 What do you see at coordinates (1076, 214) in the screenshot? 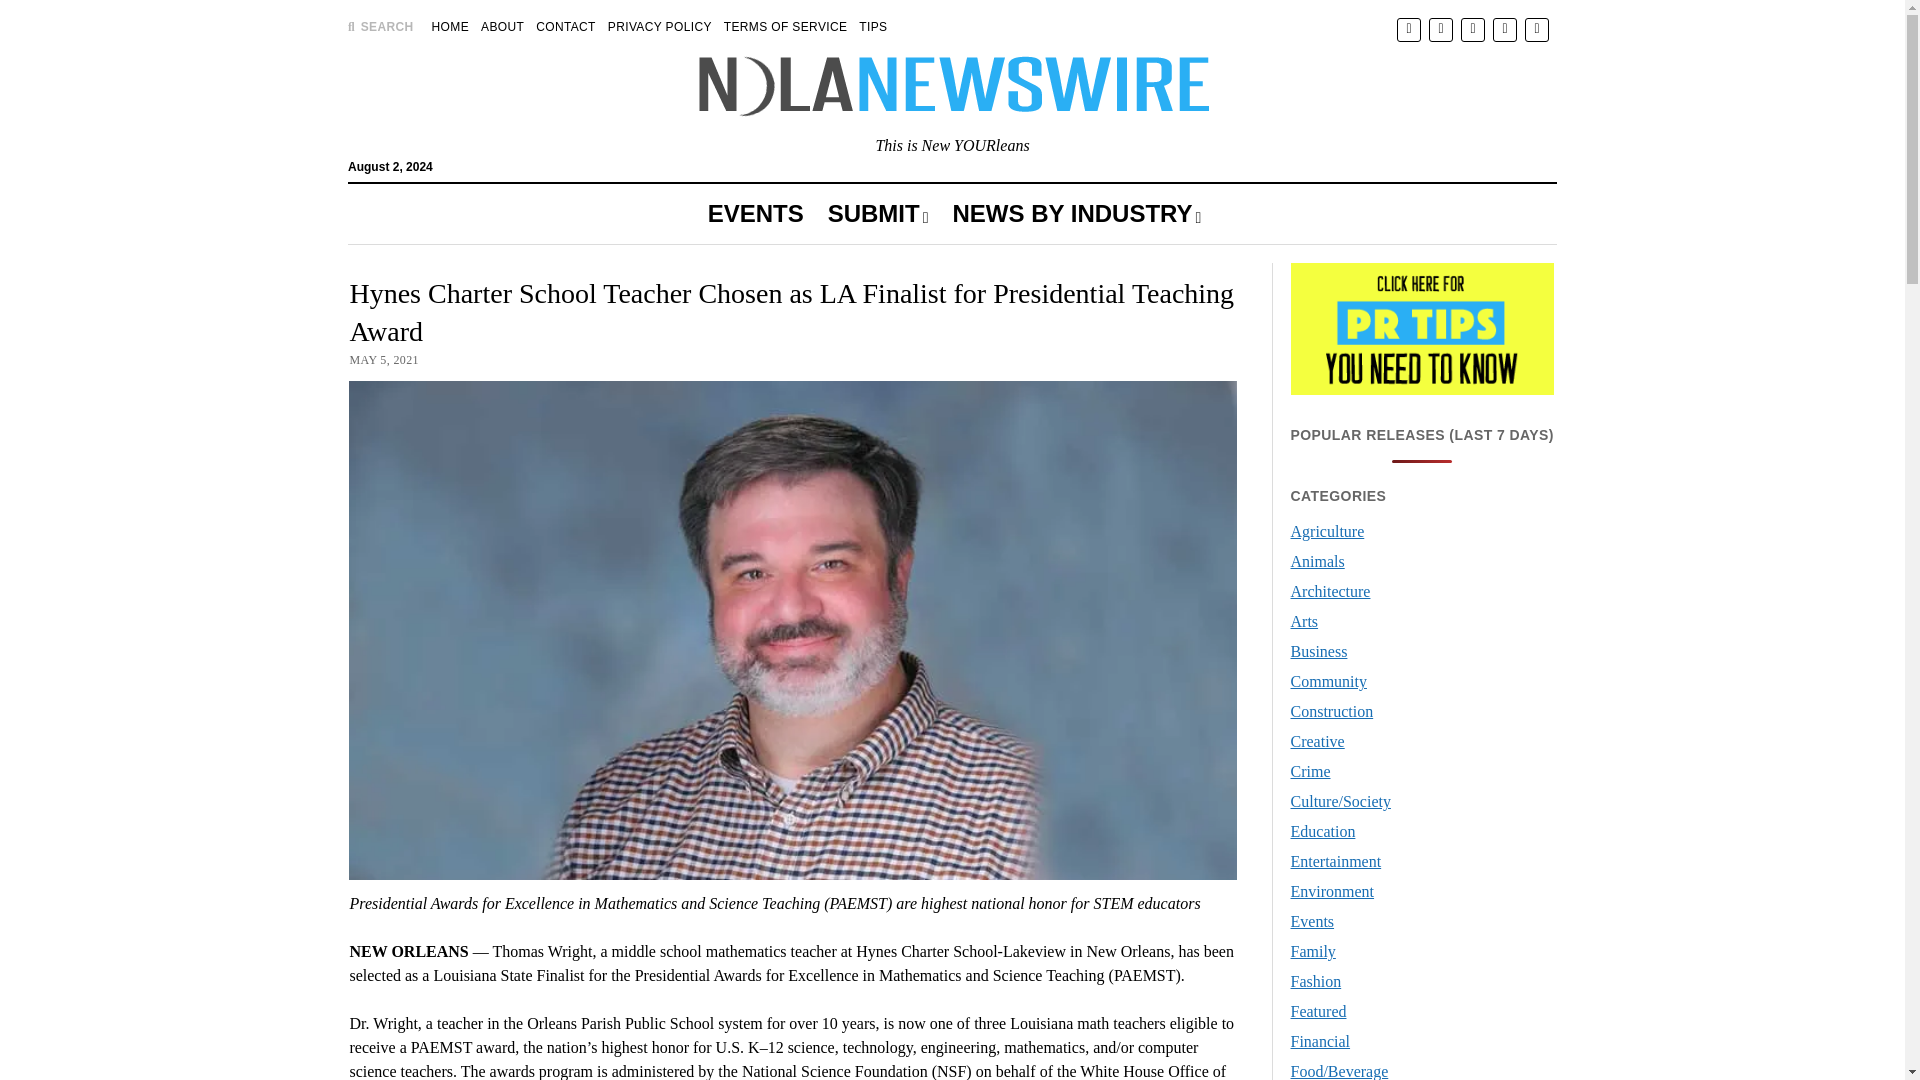
I see `NEWS BY INDUSTRY` at bounding box center [1076, 214].